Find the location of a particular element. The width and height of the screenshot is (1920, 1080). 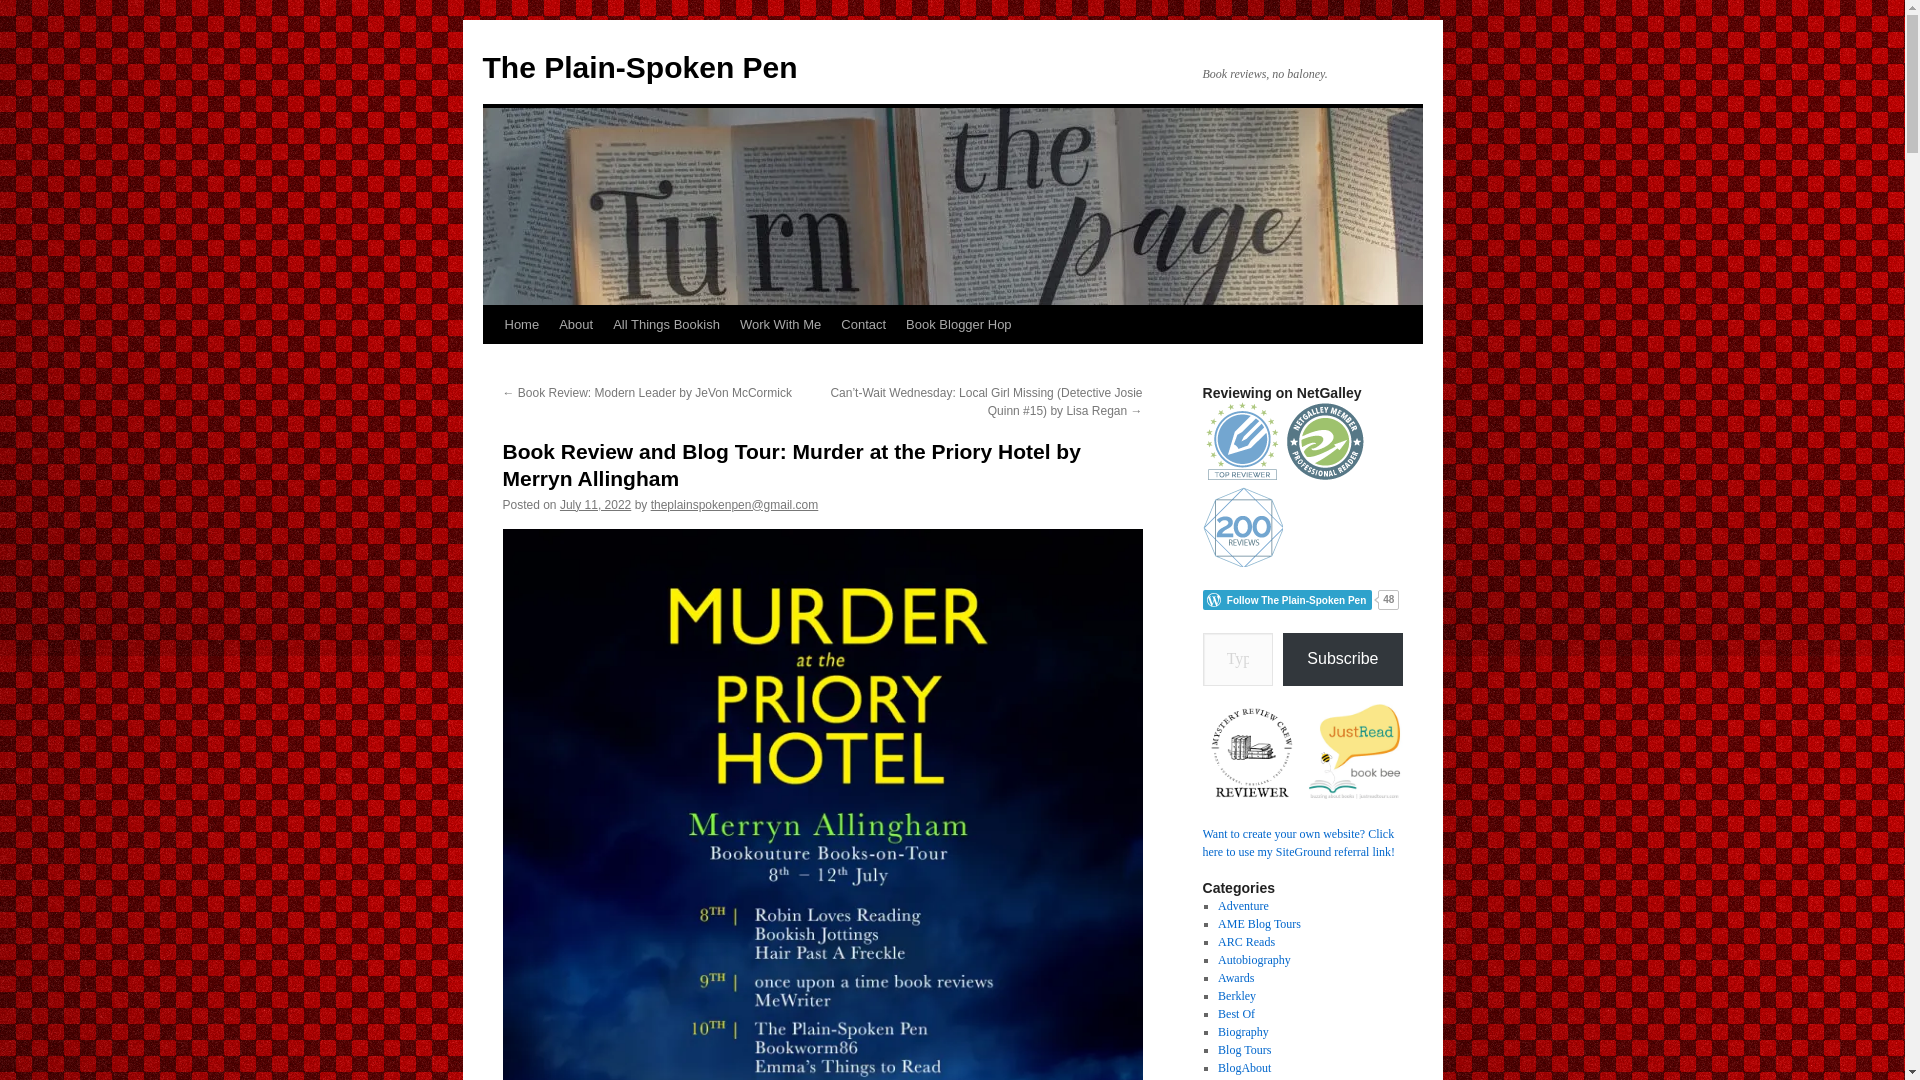

Follow Button is located at coordinates (1301, 600).